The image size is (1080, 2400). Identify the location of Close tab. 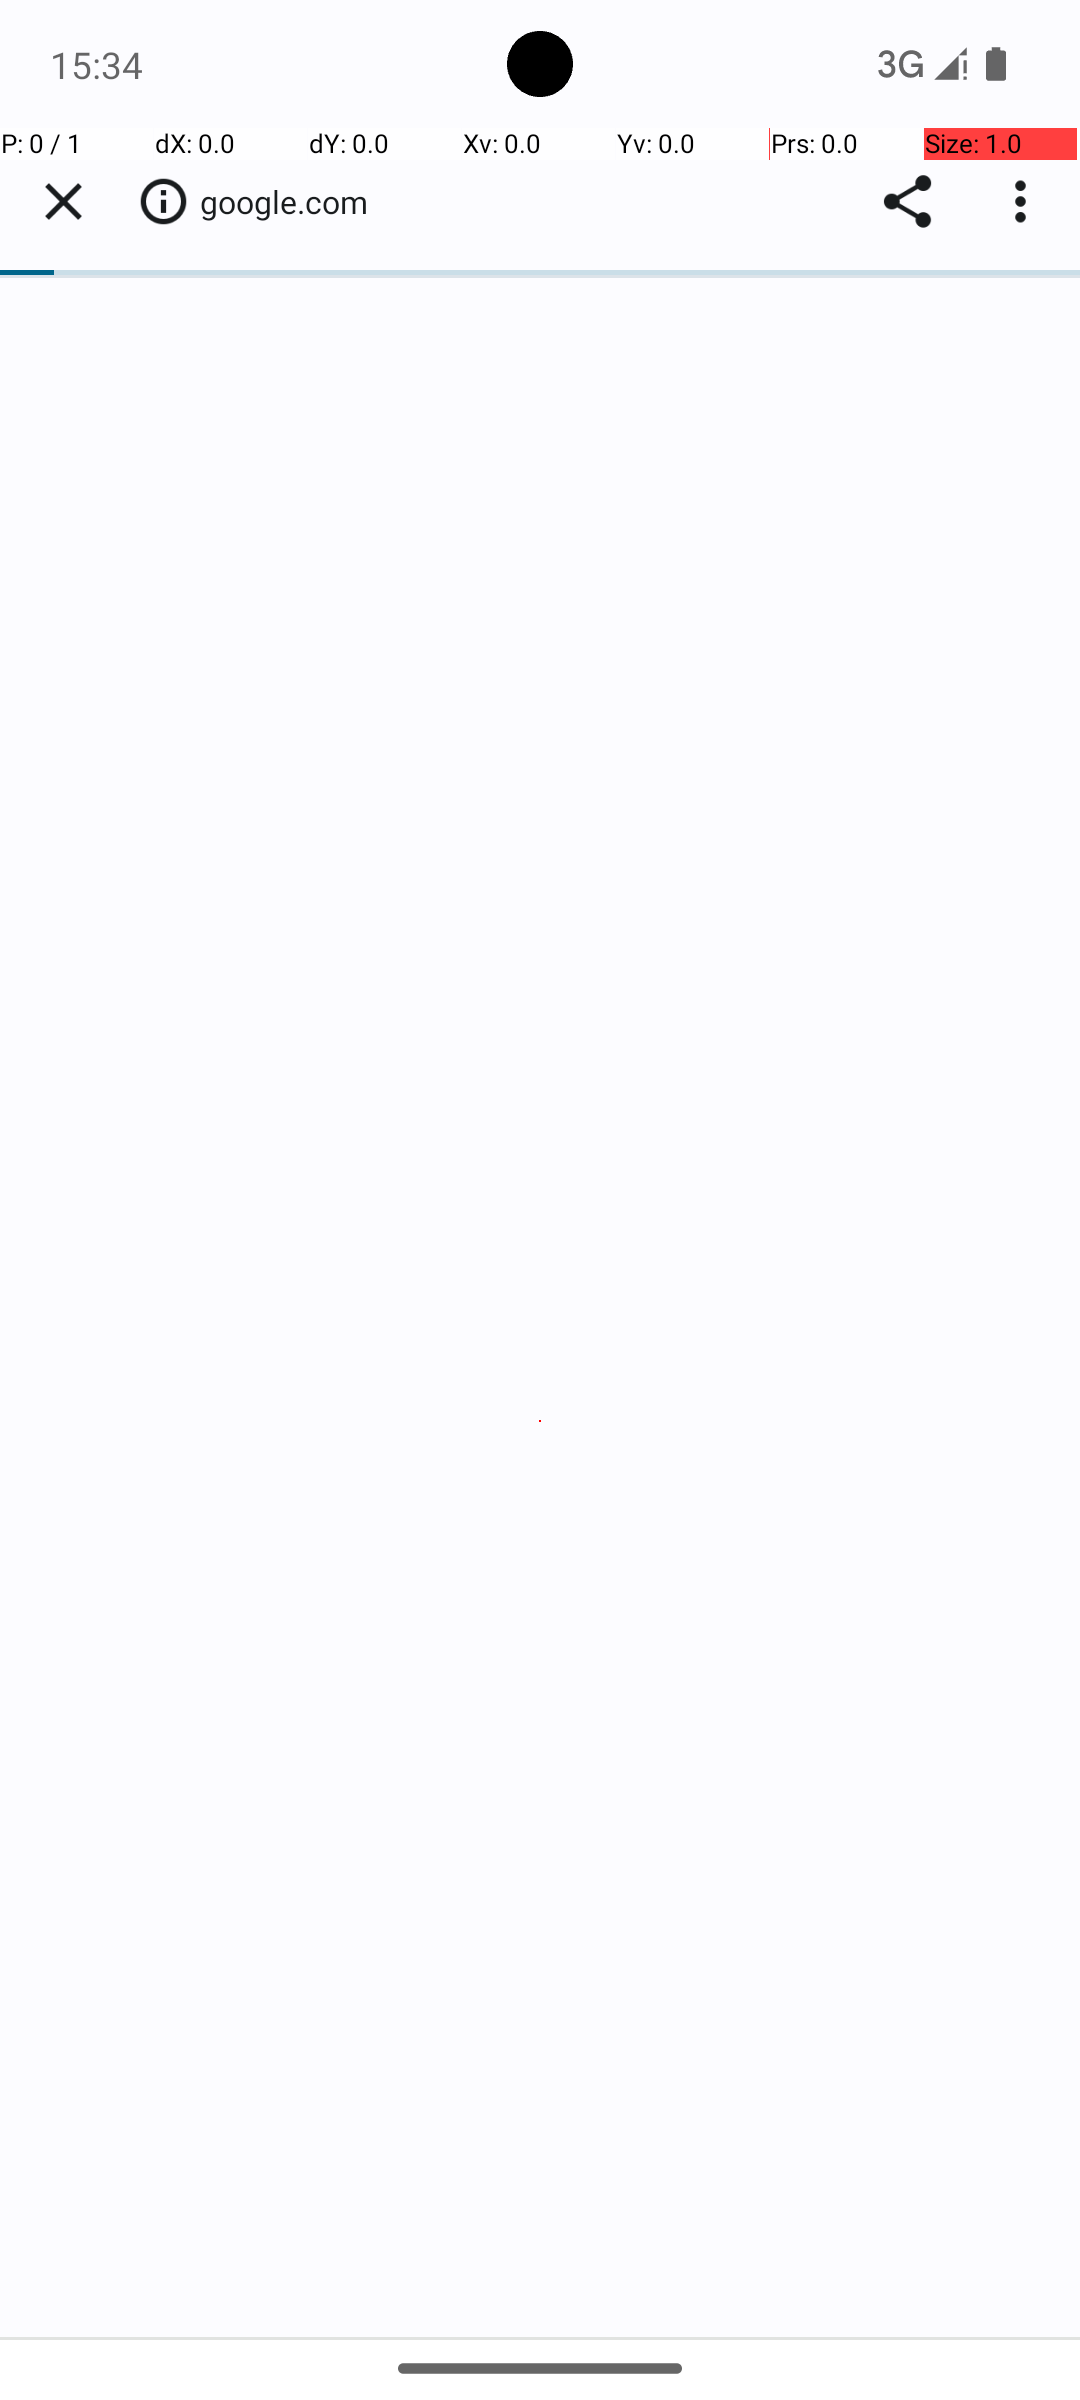
(63, 202).